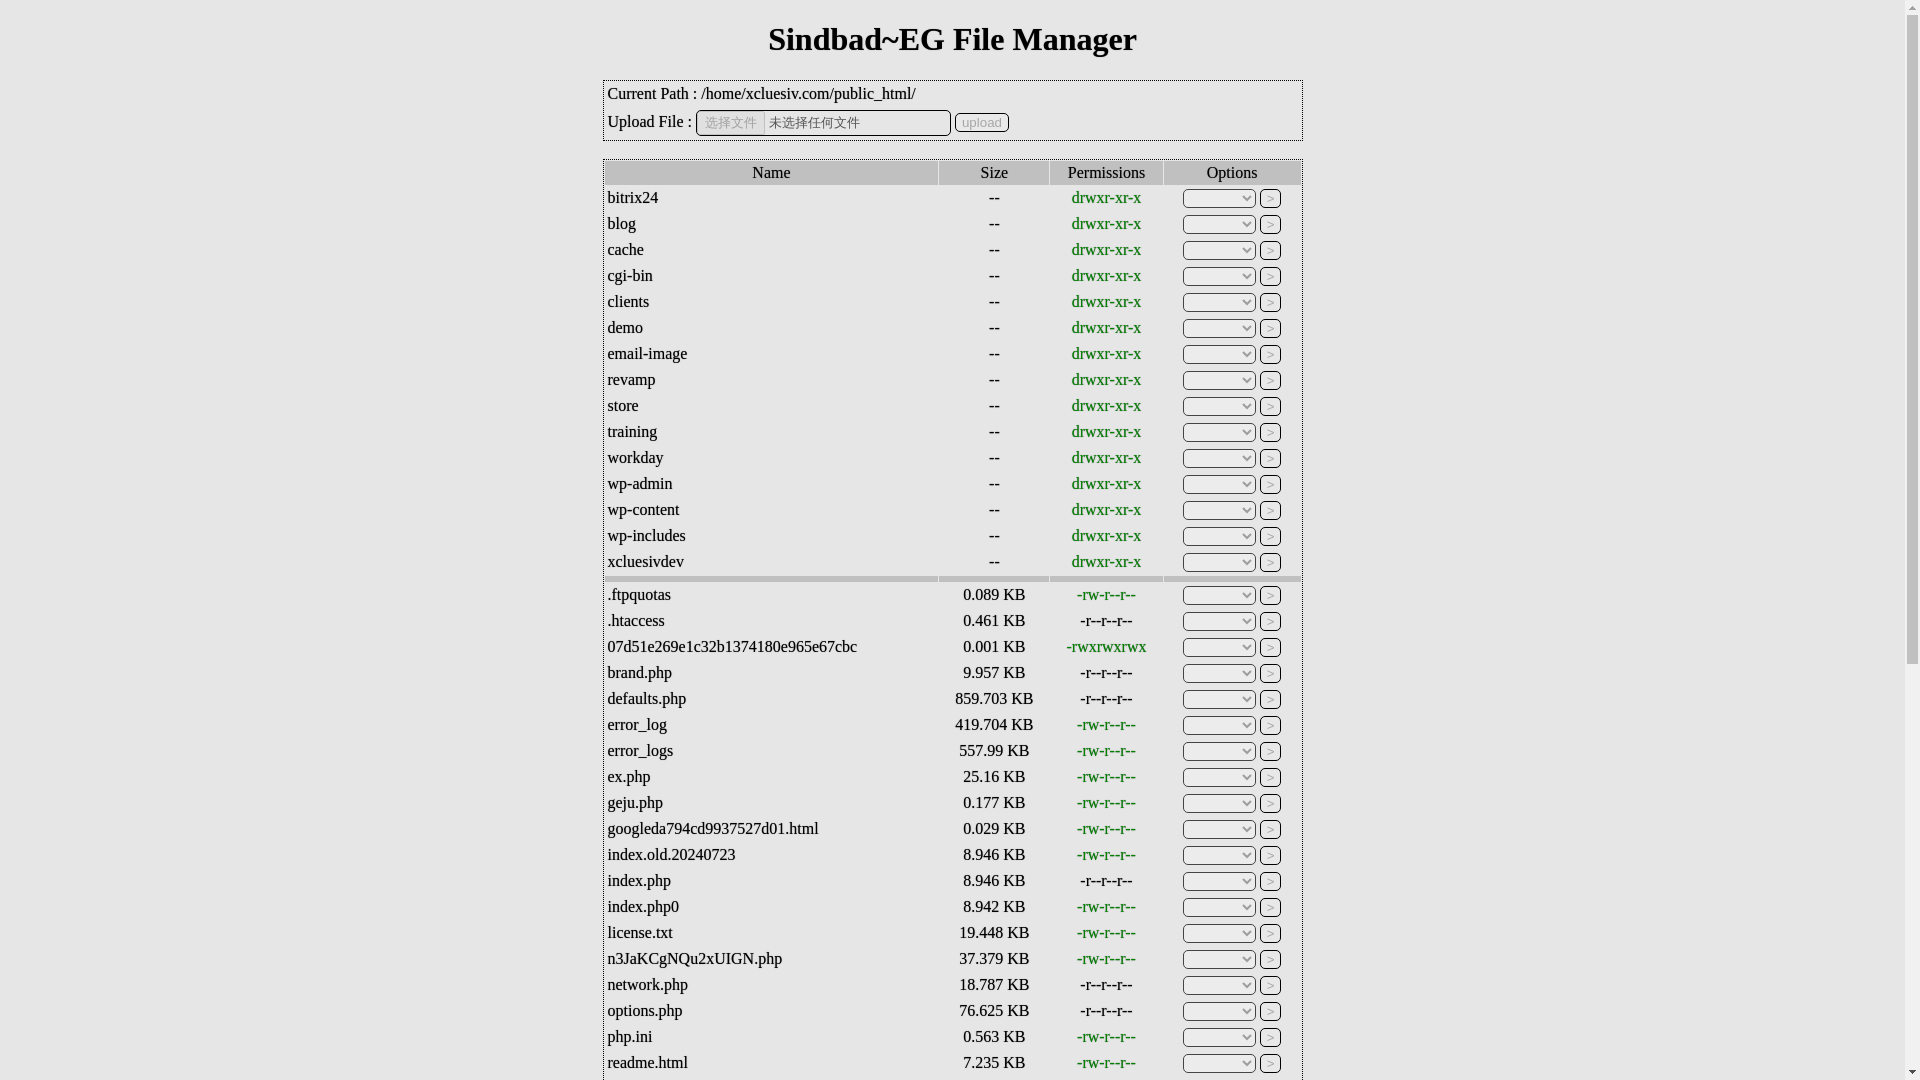 This screenshot has height=1080, width=1920. I want to click on cgi-bin, so click(630, 275).